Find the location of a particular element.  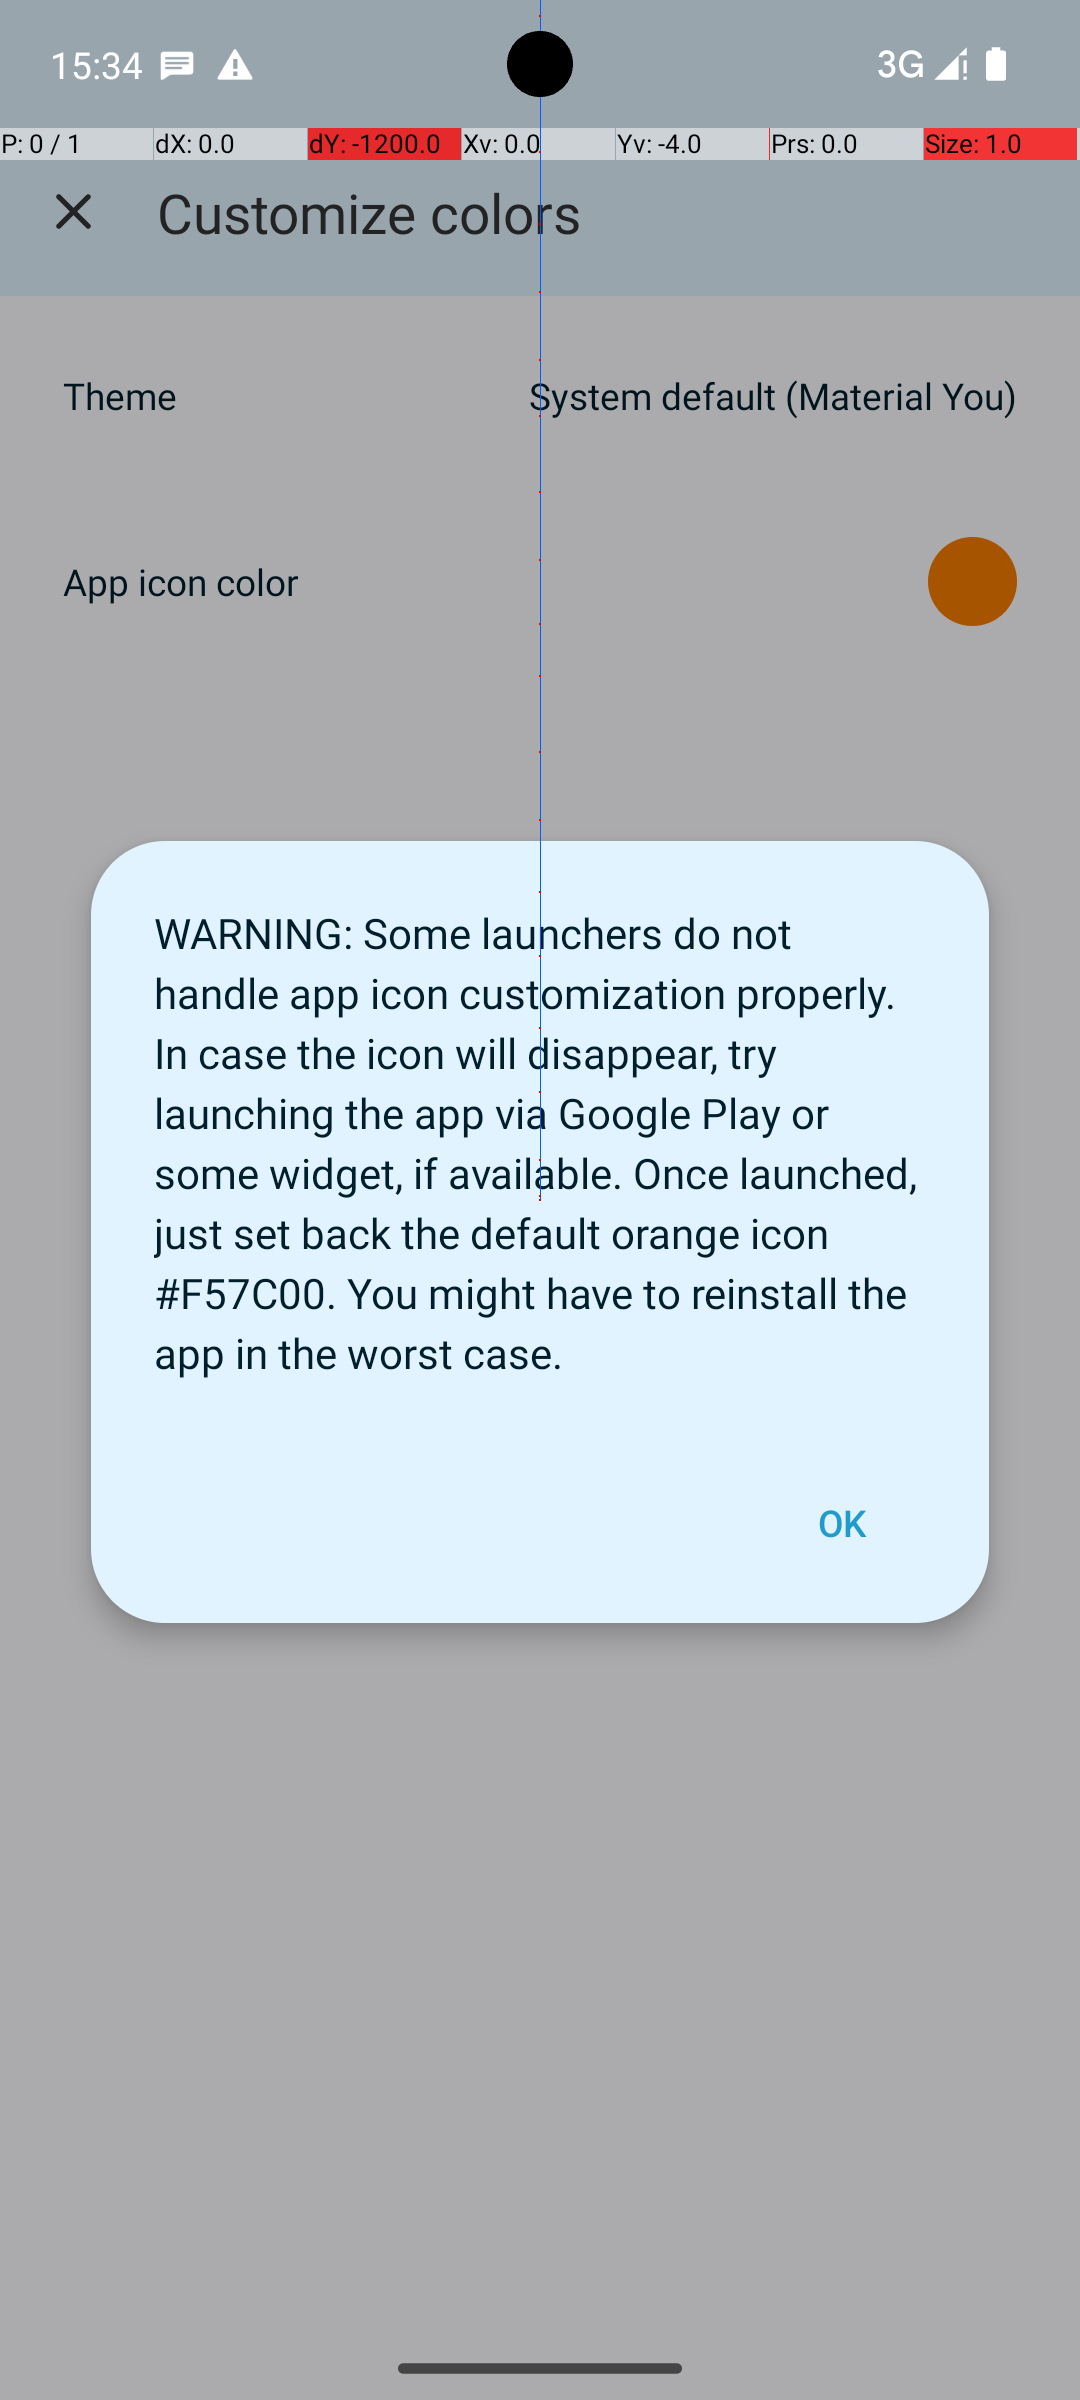

WARNING: Some launchers do not handle app icon customization properly. In case the icon will disappear, try launching the app via Google Play or some widget, if available. Once launched, just set back the default orange icon #F57C00. You might have to reinstall the app in the worst case. is located at coordinates (540, 1132).